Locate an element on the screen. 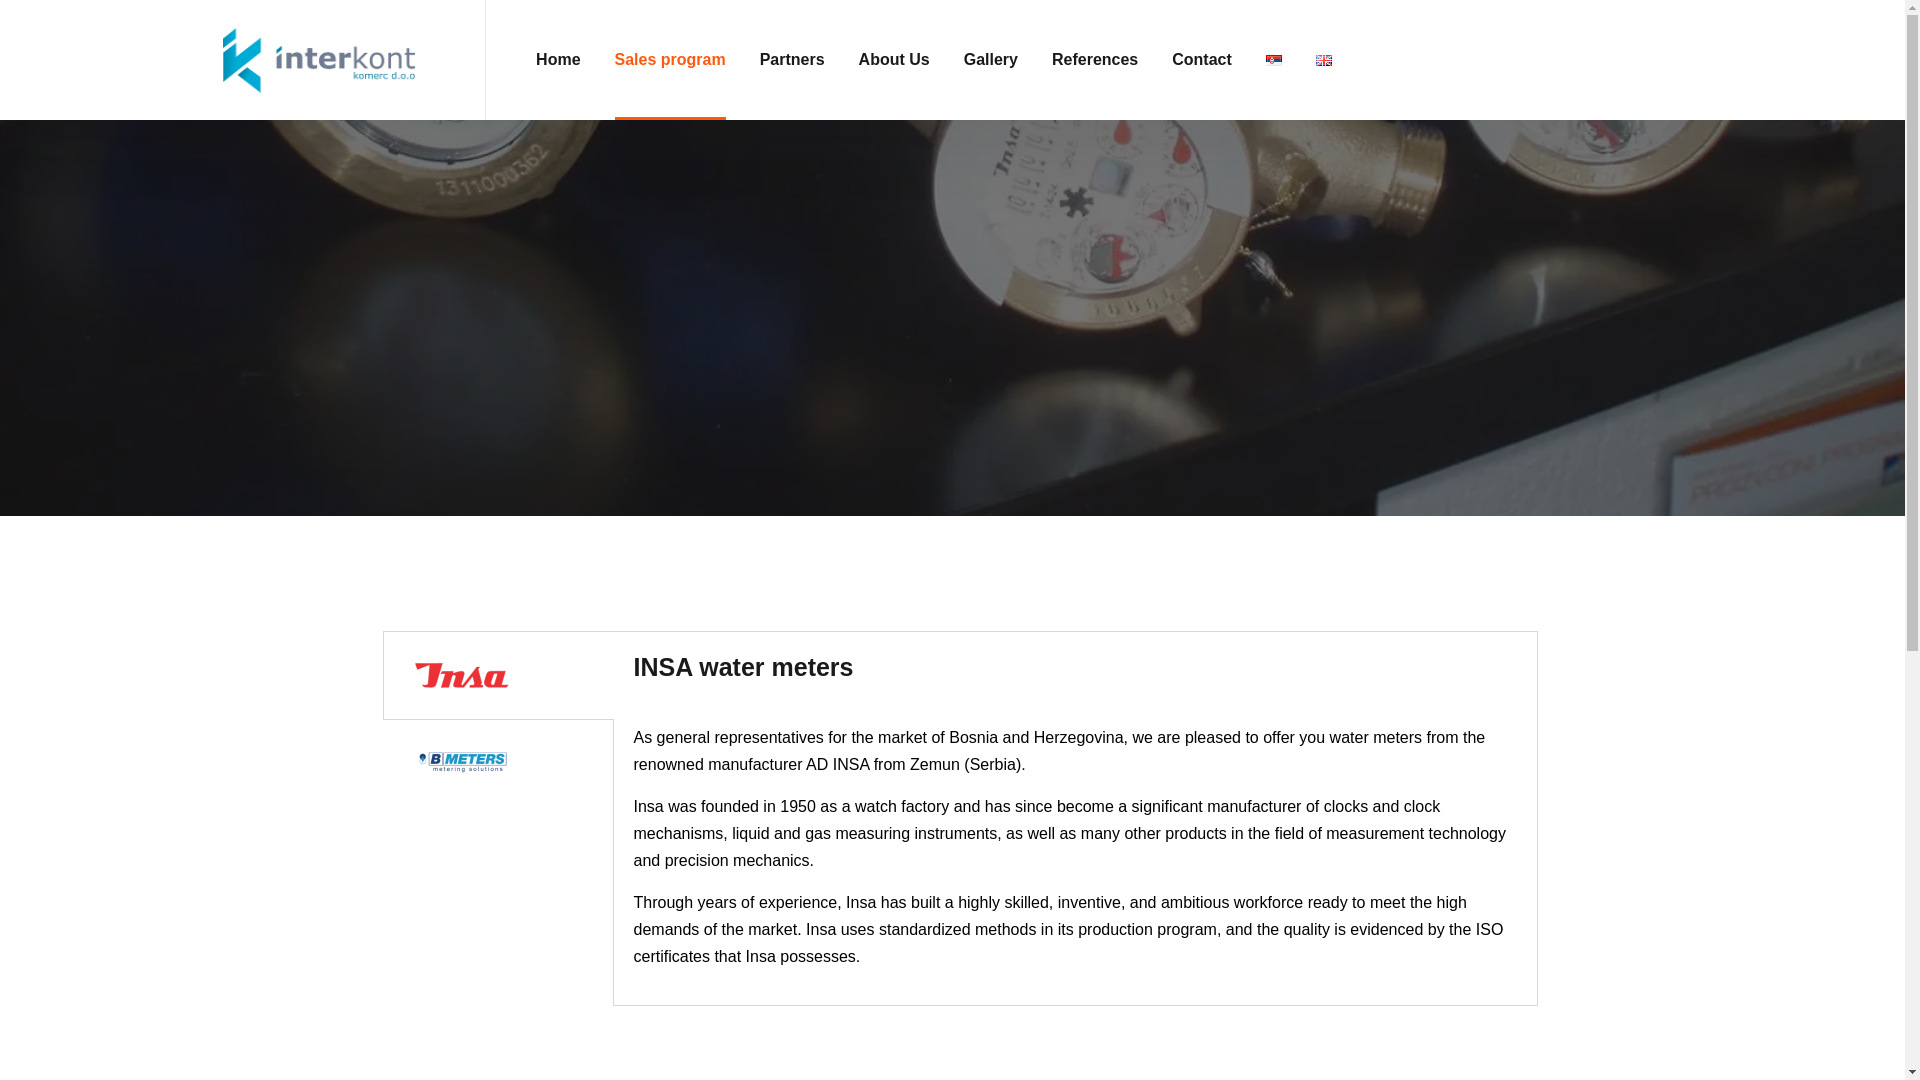 The width and height of the screenshot is (1920, 1080). Partners is located at coordinates (792, 60).